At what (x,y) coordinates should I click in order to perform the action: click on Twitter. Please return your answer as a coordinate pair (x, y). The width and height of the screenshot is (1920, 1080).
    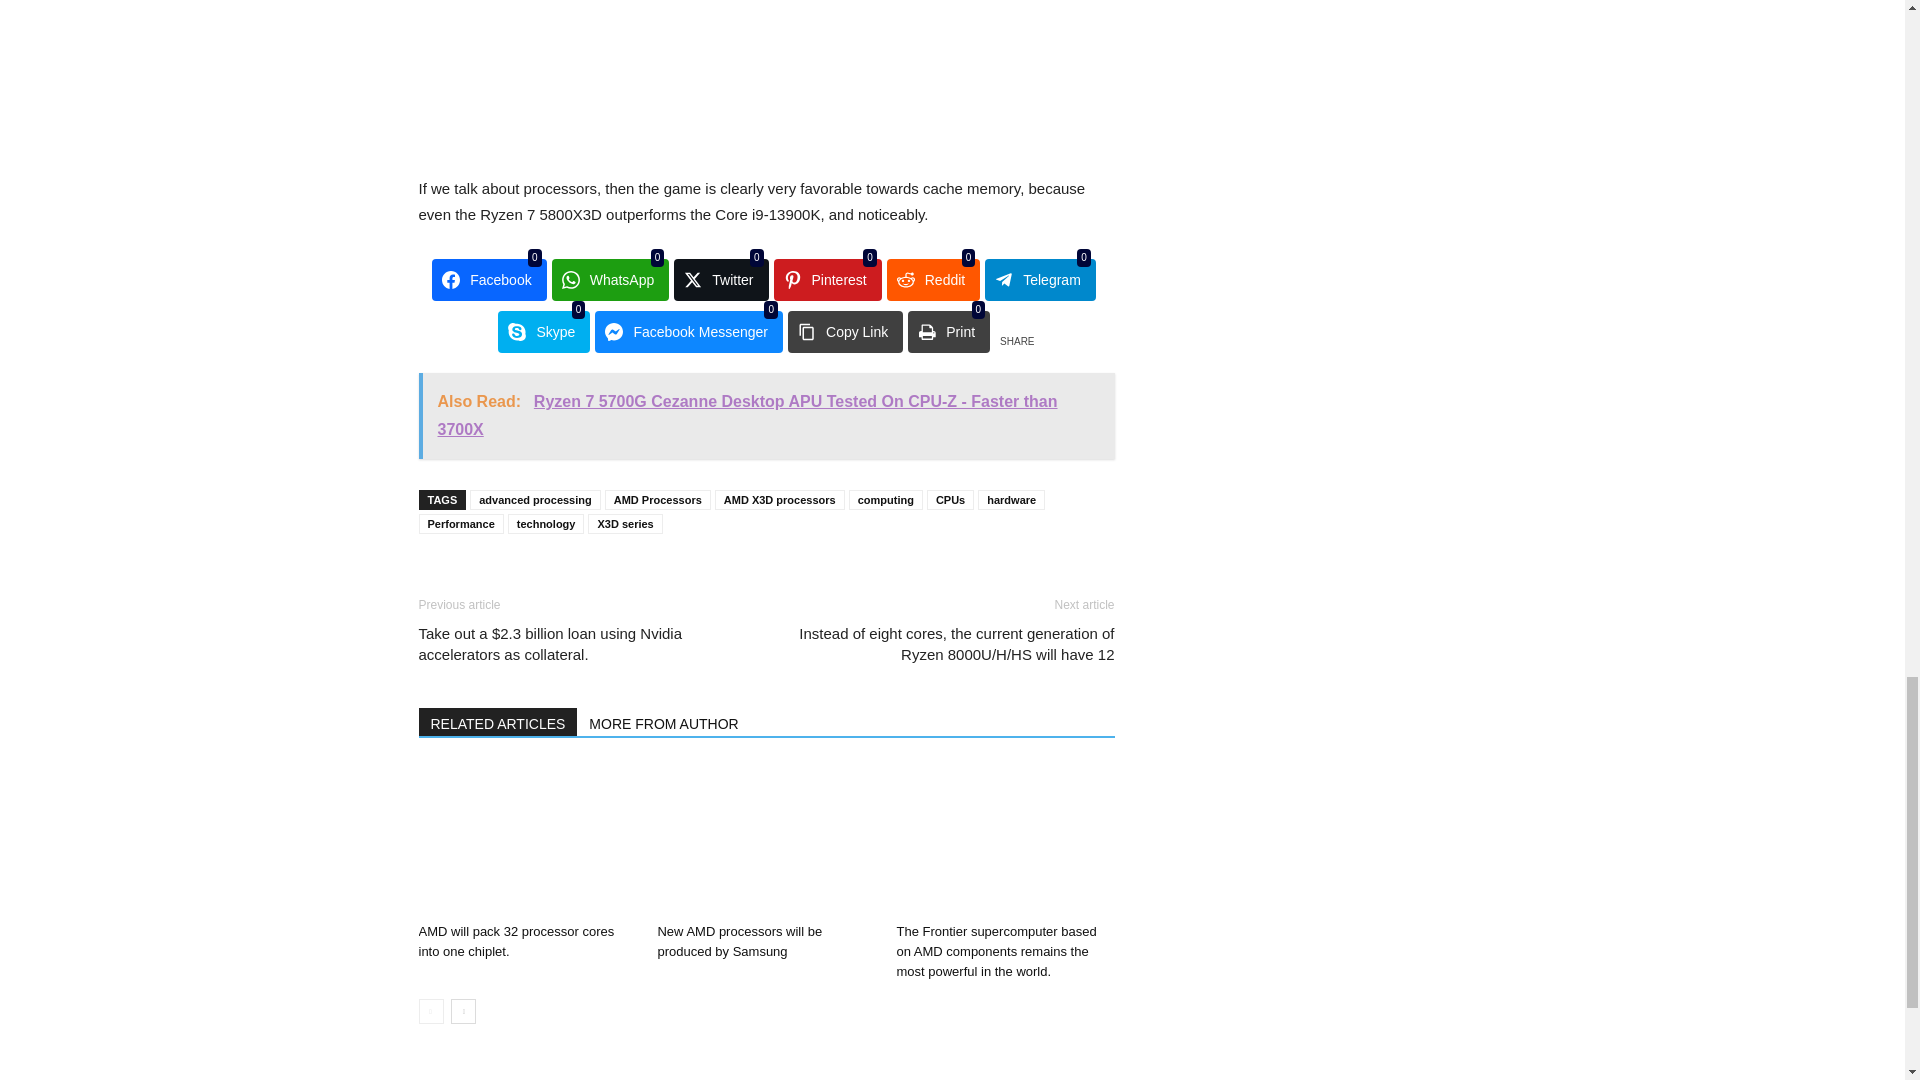
    Looking at the image, I should click on (720, 280).